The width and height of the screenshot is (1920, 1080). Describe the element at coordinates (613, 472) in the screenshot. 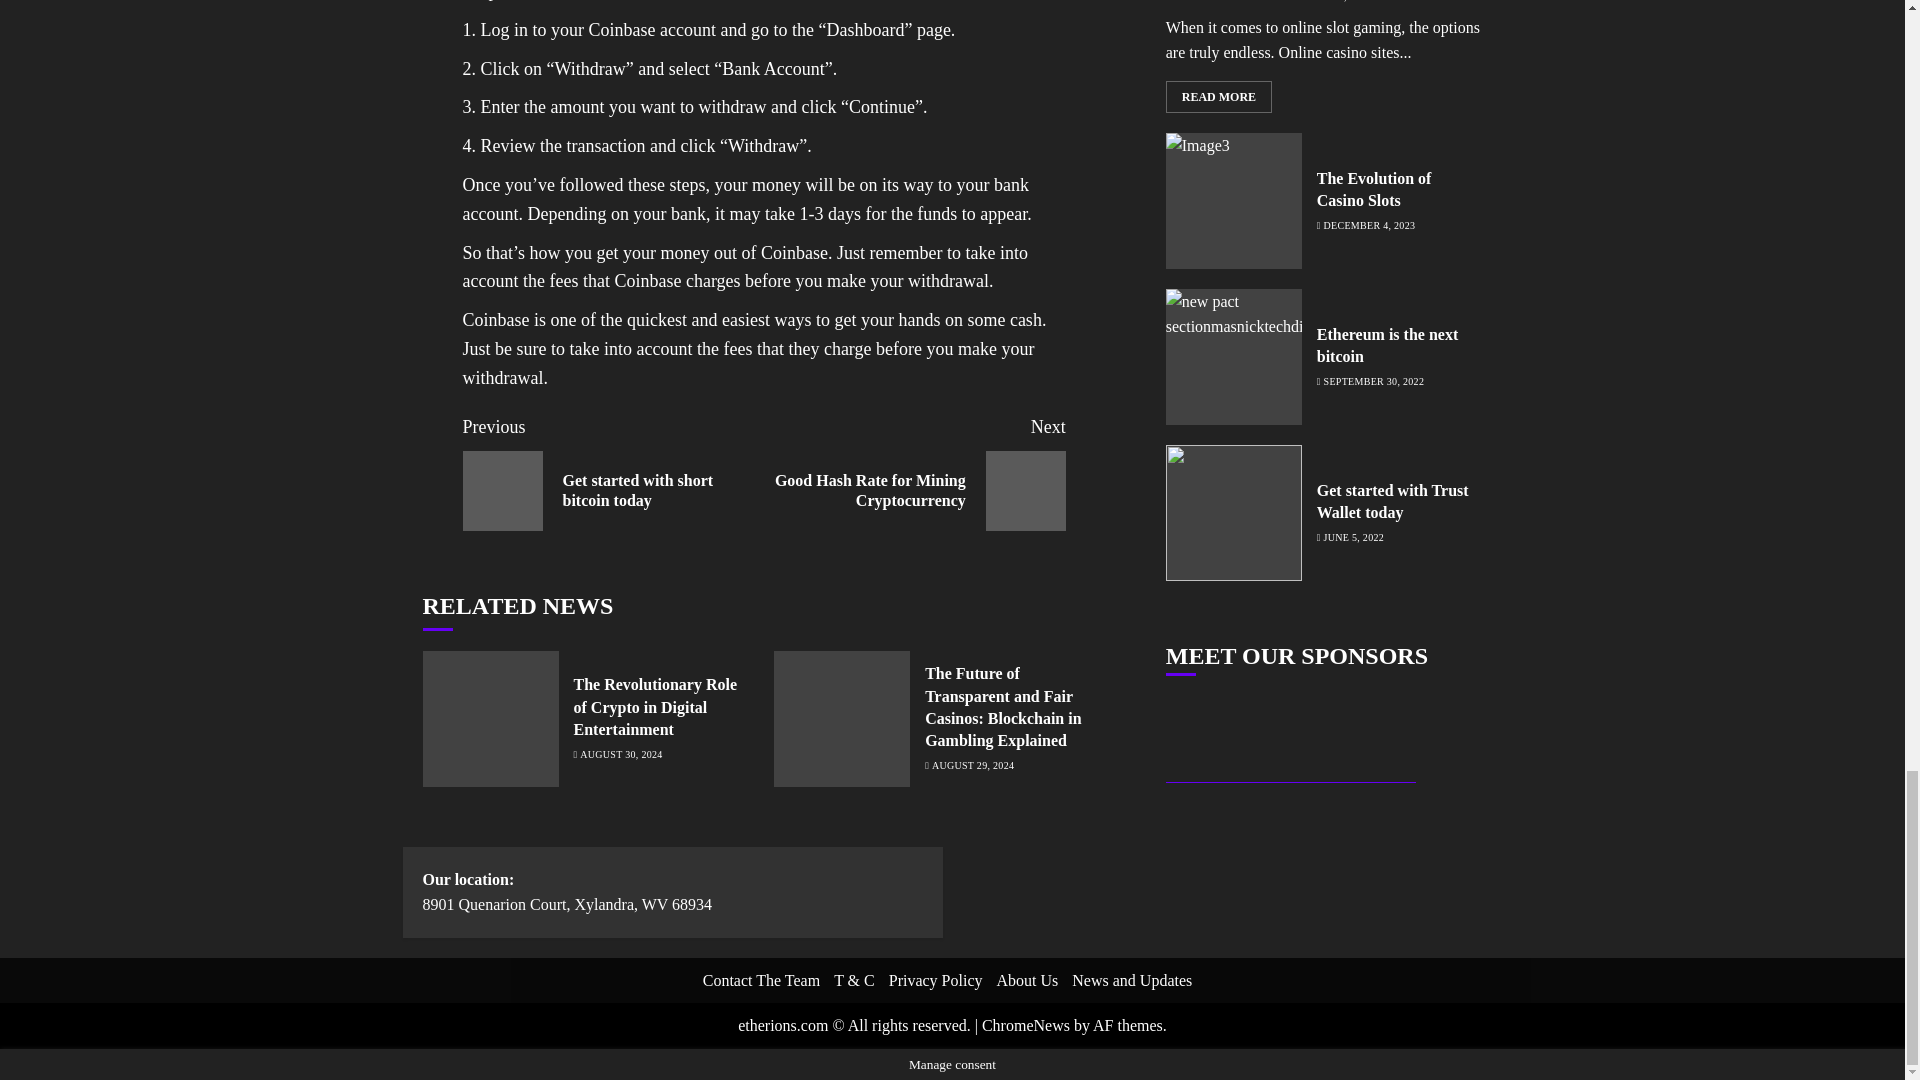

I see `AUGUST 29, 2024` at that location.